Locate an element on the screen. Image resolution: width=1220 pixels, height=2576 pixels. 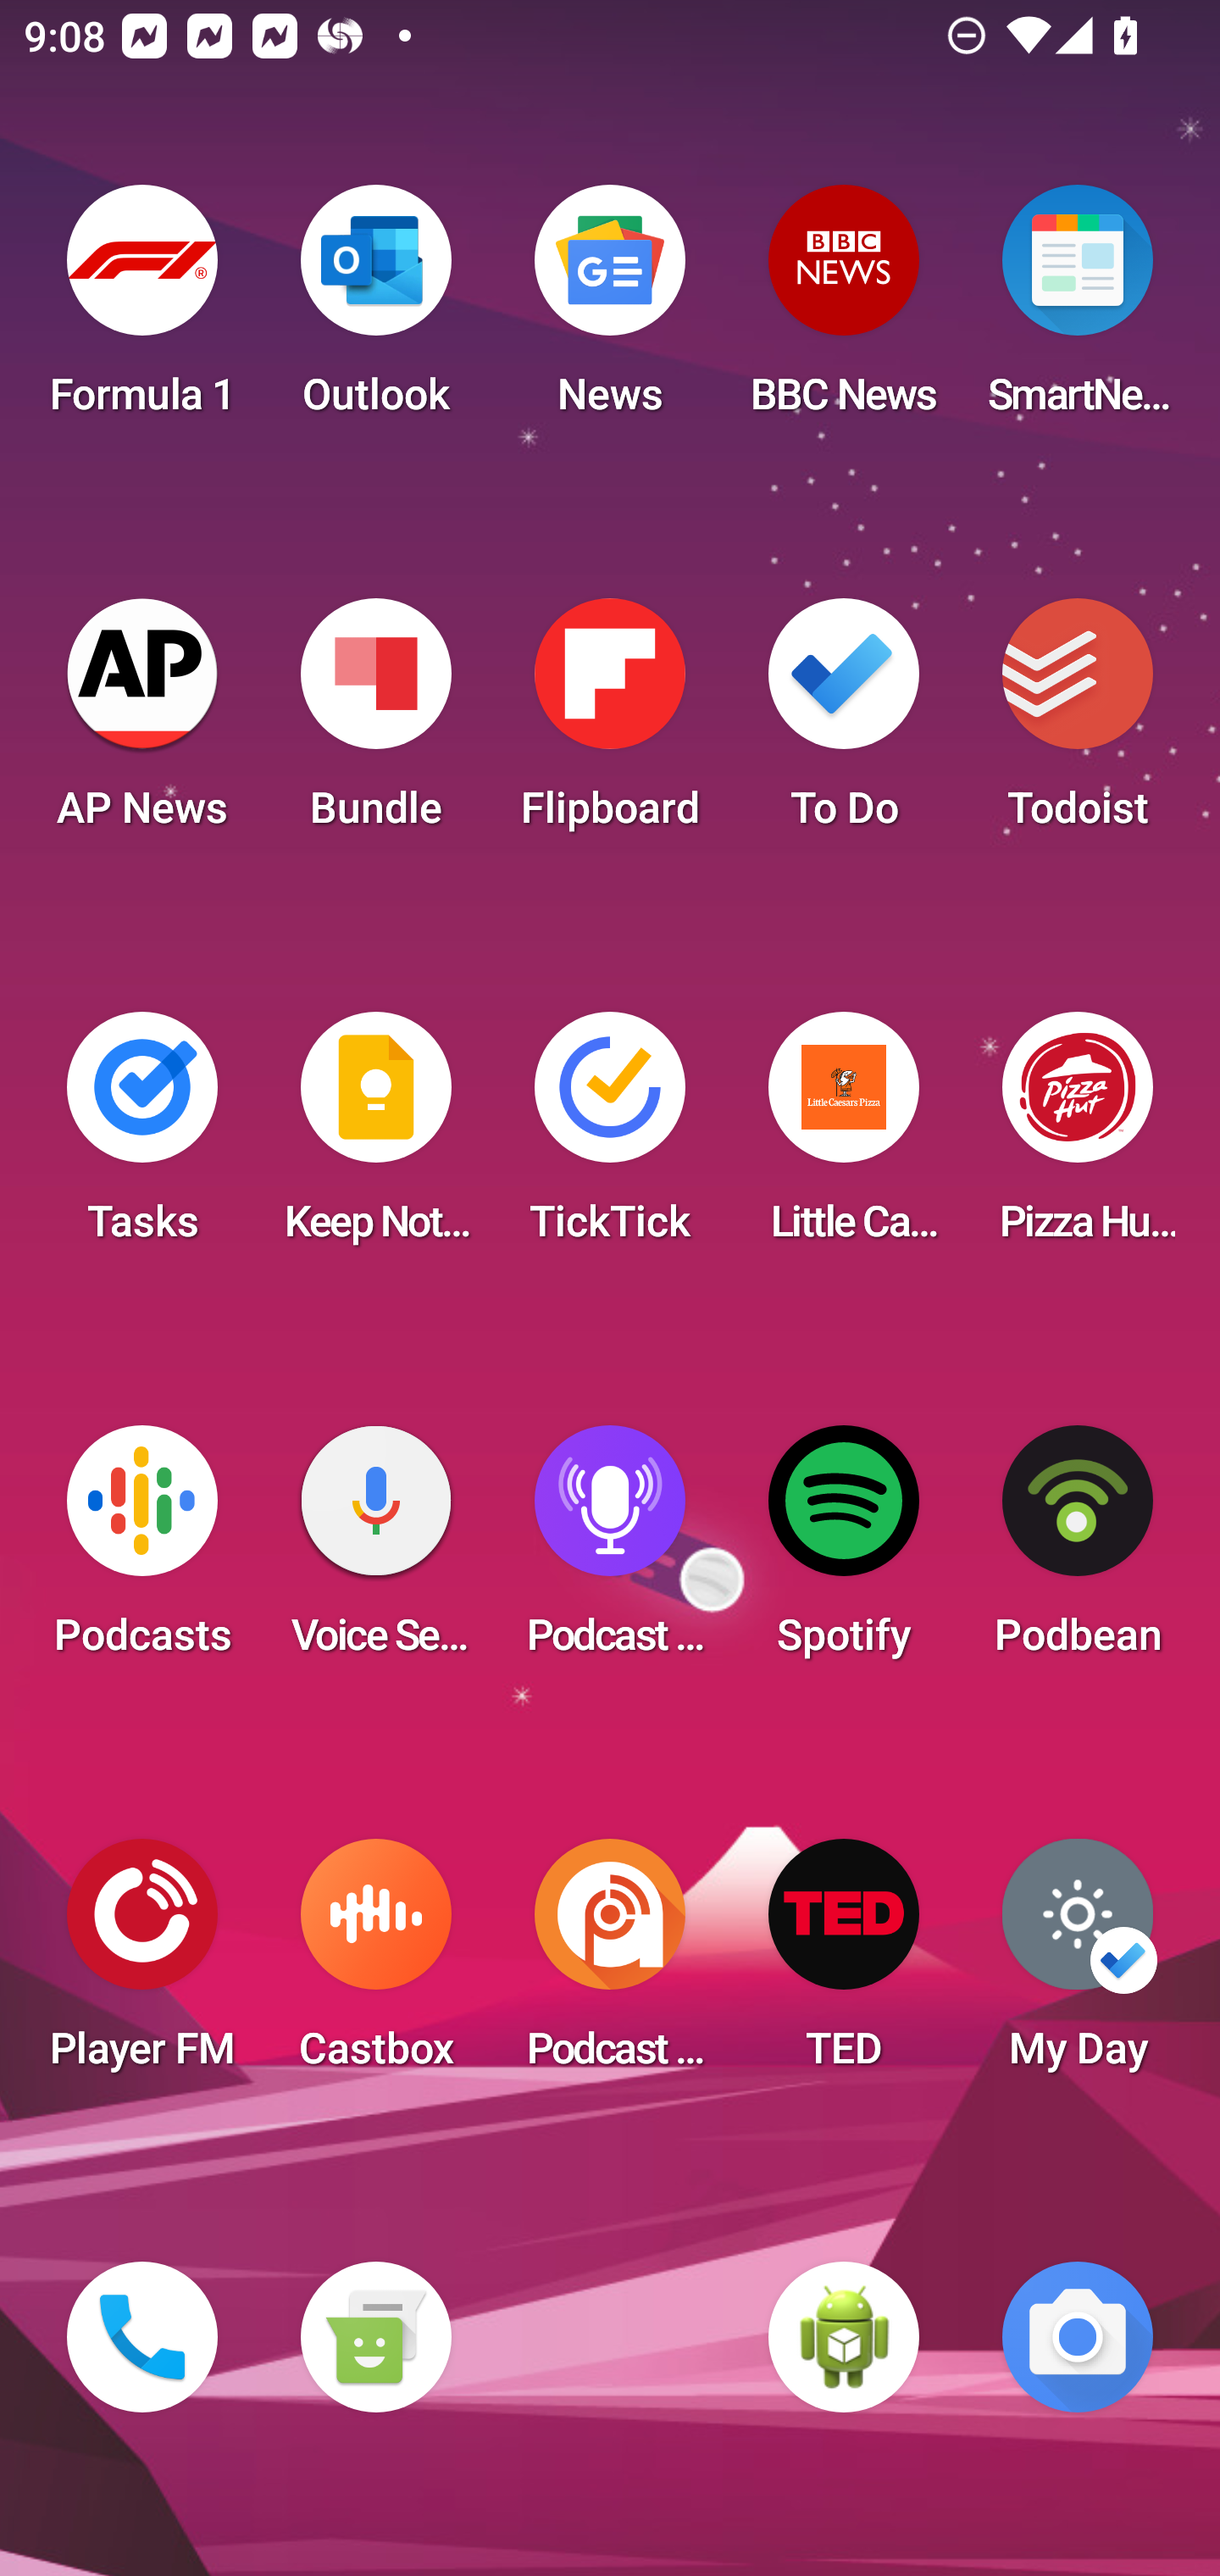
Formula 1 is located at coordinates (142, 310).